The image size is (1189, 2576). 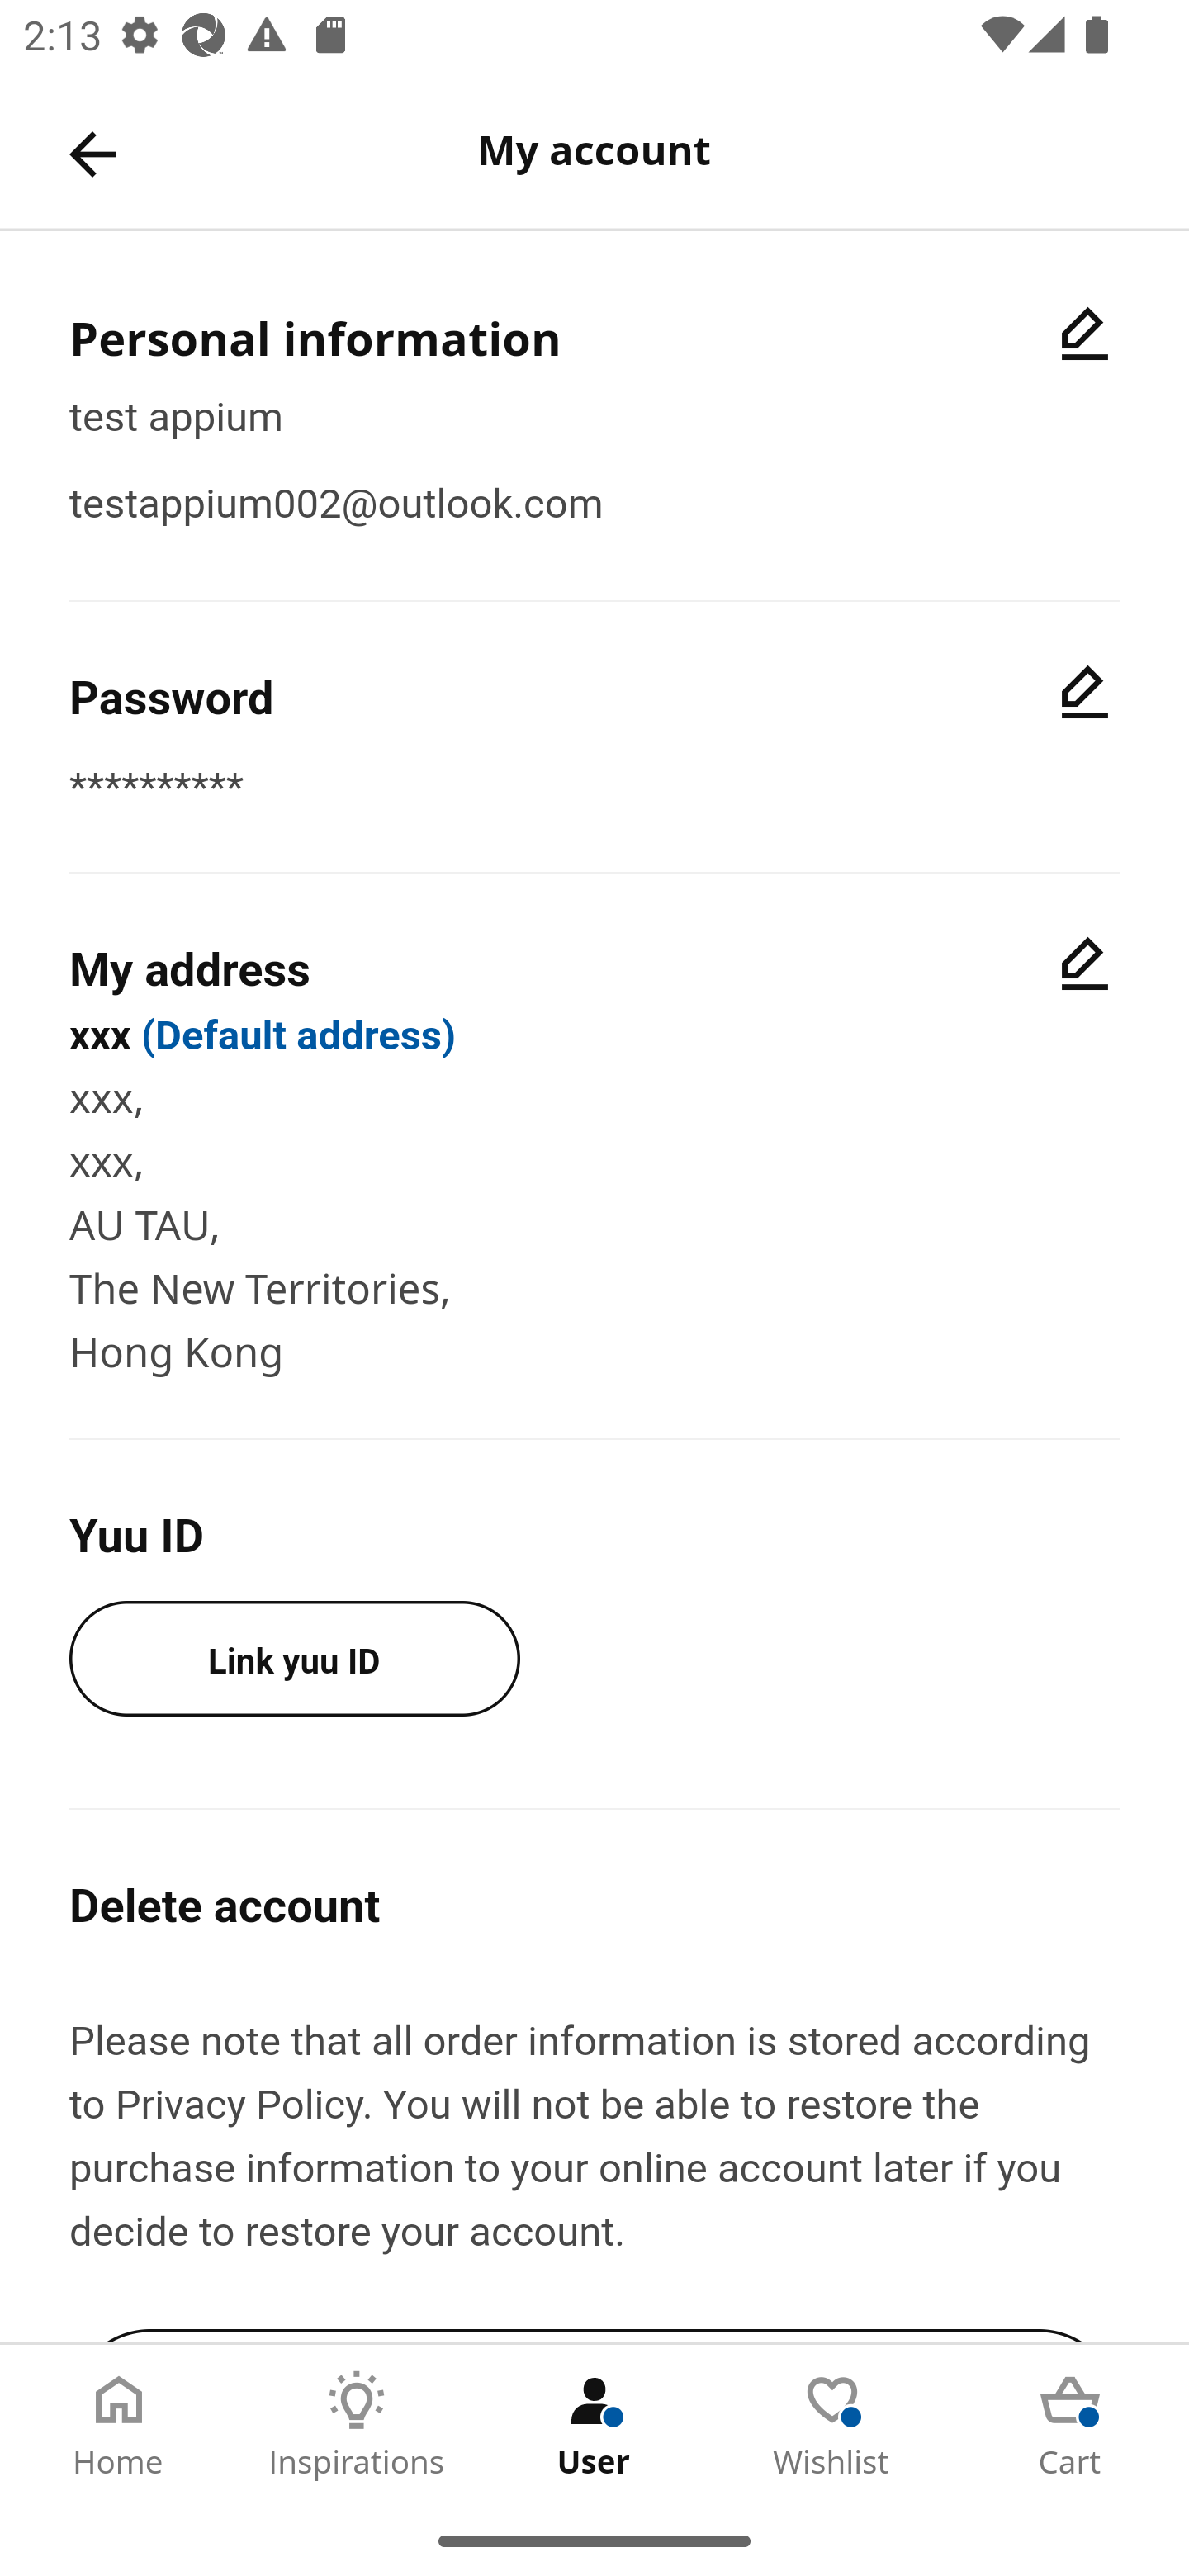 What do you see at coordinates (119, 2425) in the screenshot?
I see `Home
Tab 1 of 5` at bounding box center [119, 2425].